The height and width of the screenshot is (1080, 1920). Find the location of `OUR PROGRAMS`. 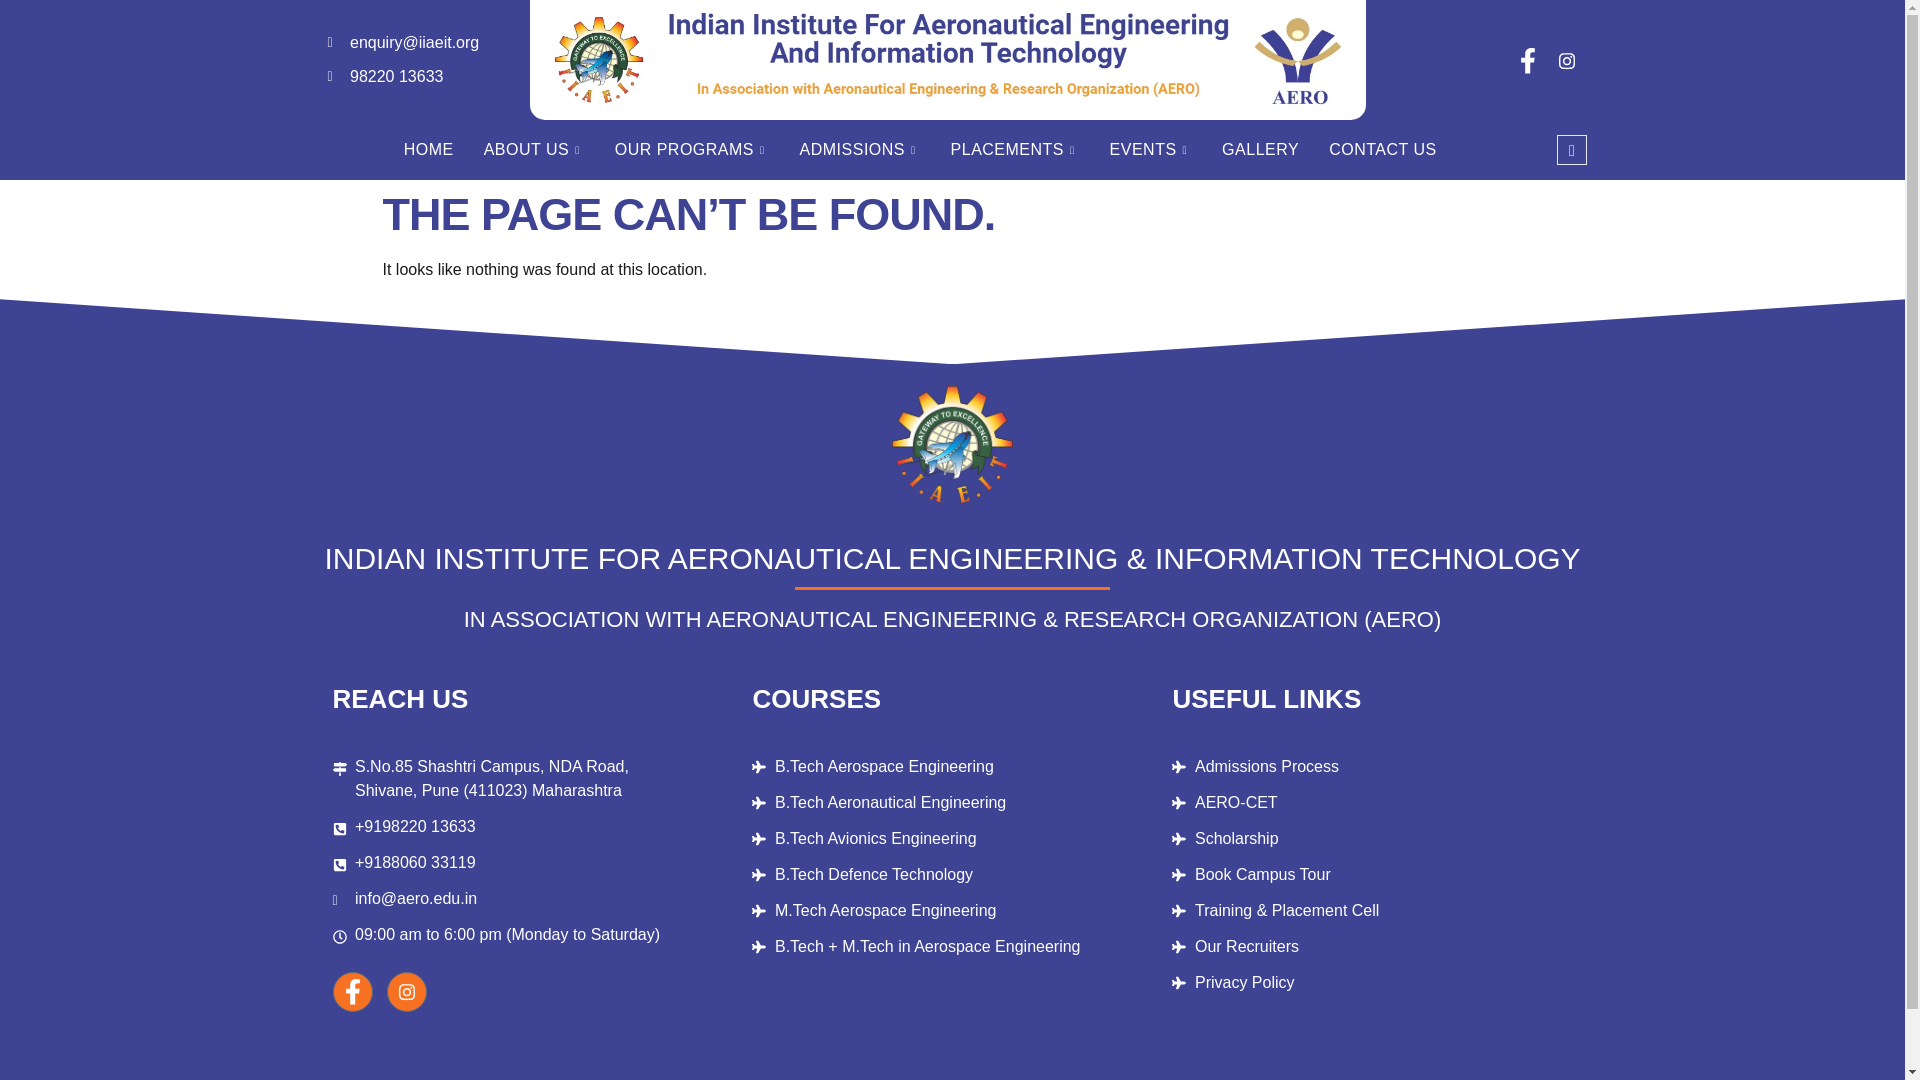

OUR PROGRAMS is located at coordinates (692, 149).